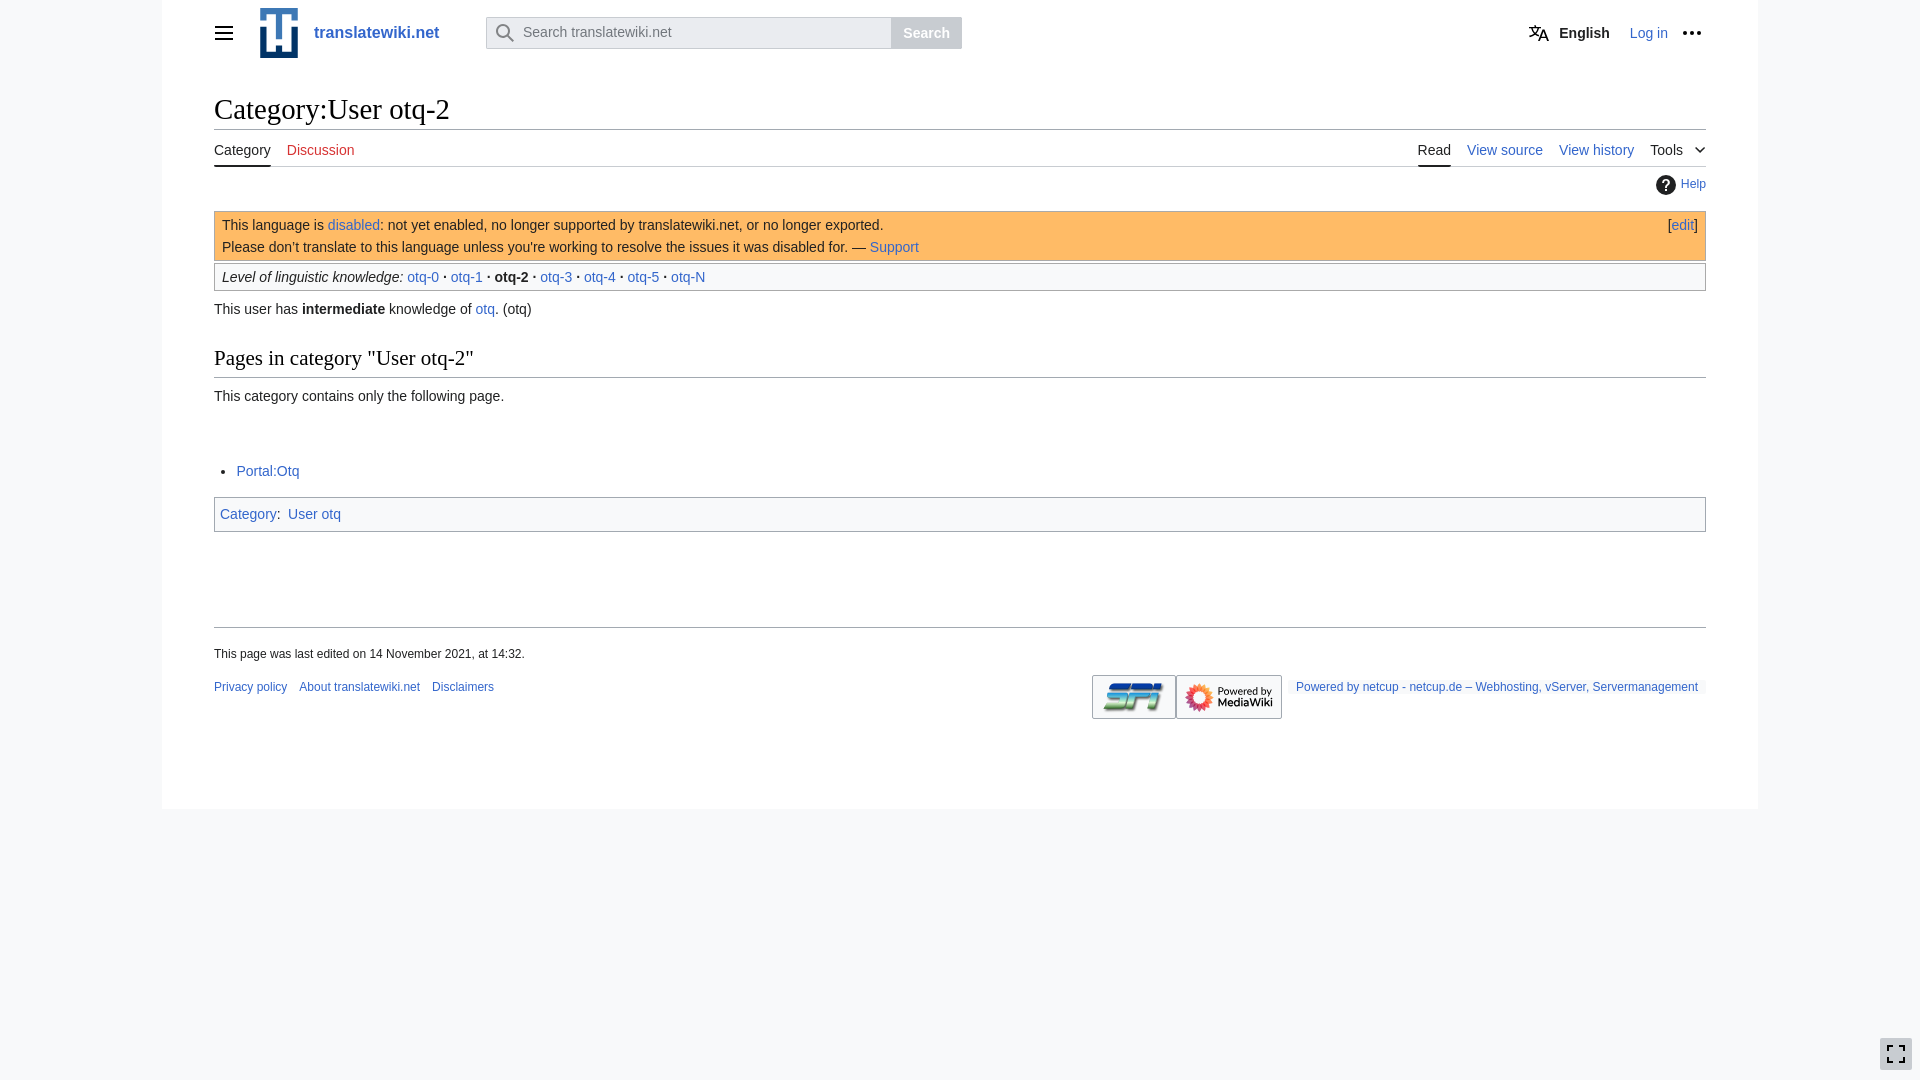 This screenshot has height=1080, width=1920. I want to click on Log in, so click(1649, 32).